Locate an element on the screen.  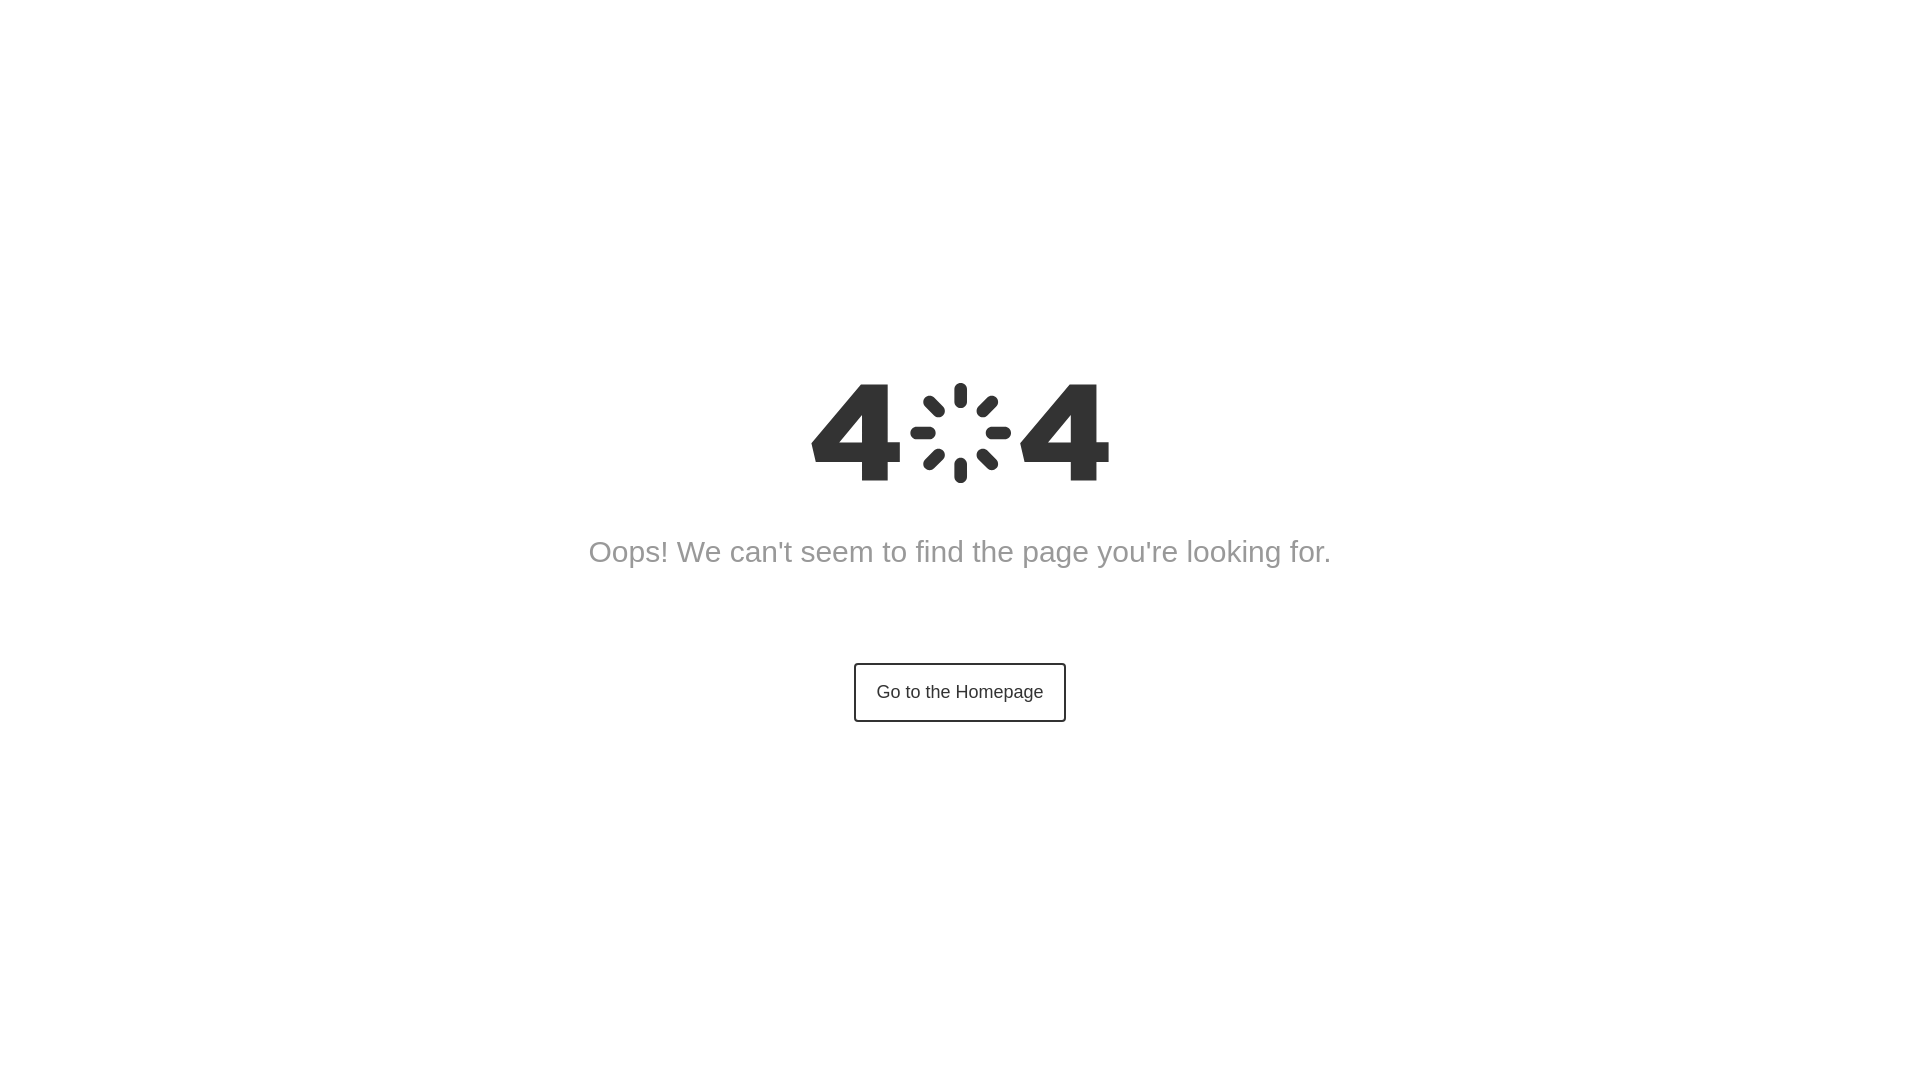
Go to the Homepage is located at coordinates (960, 692).